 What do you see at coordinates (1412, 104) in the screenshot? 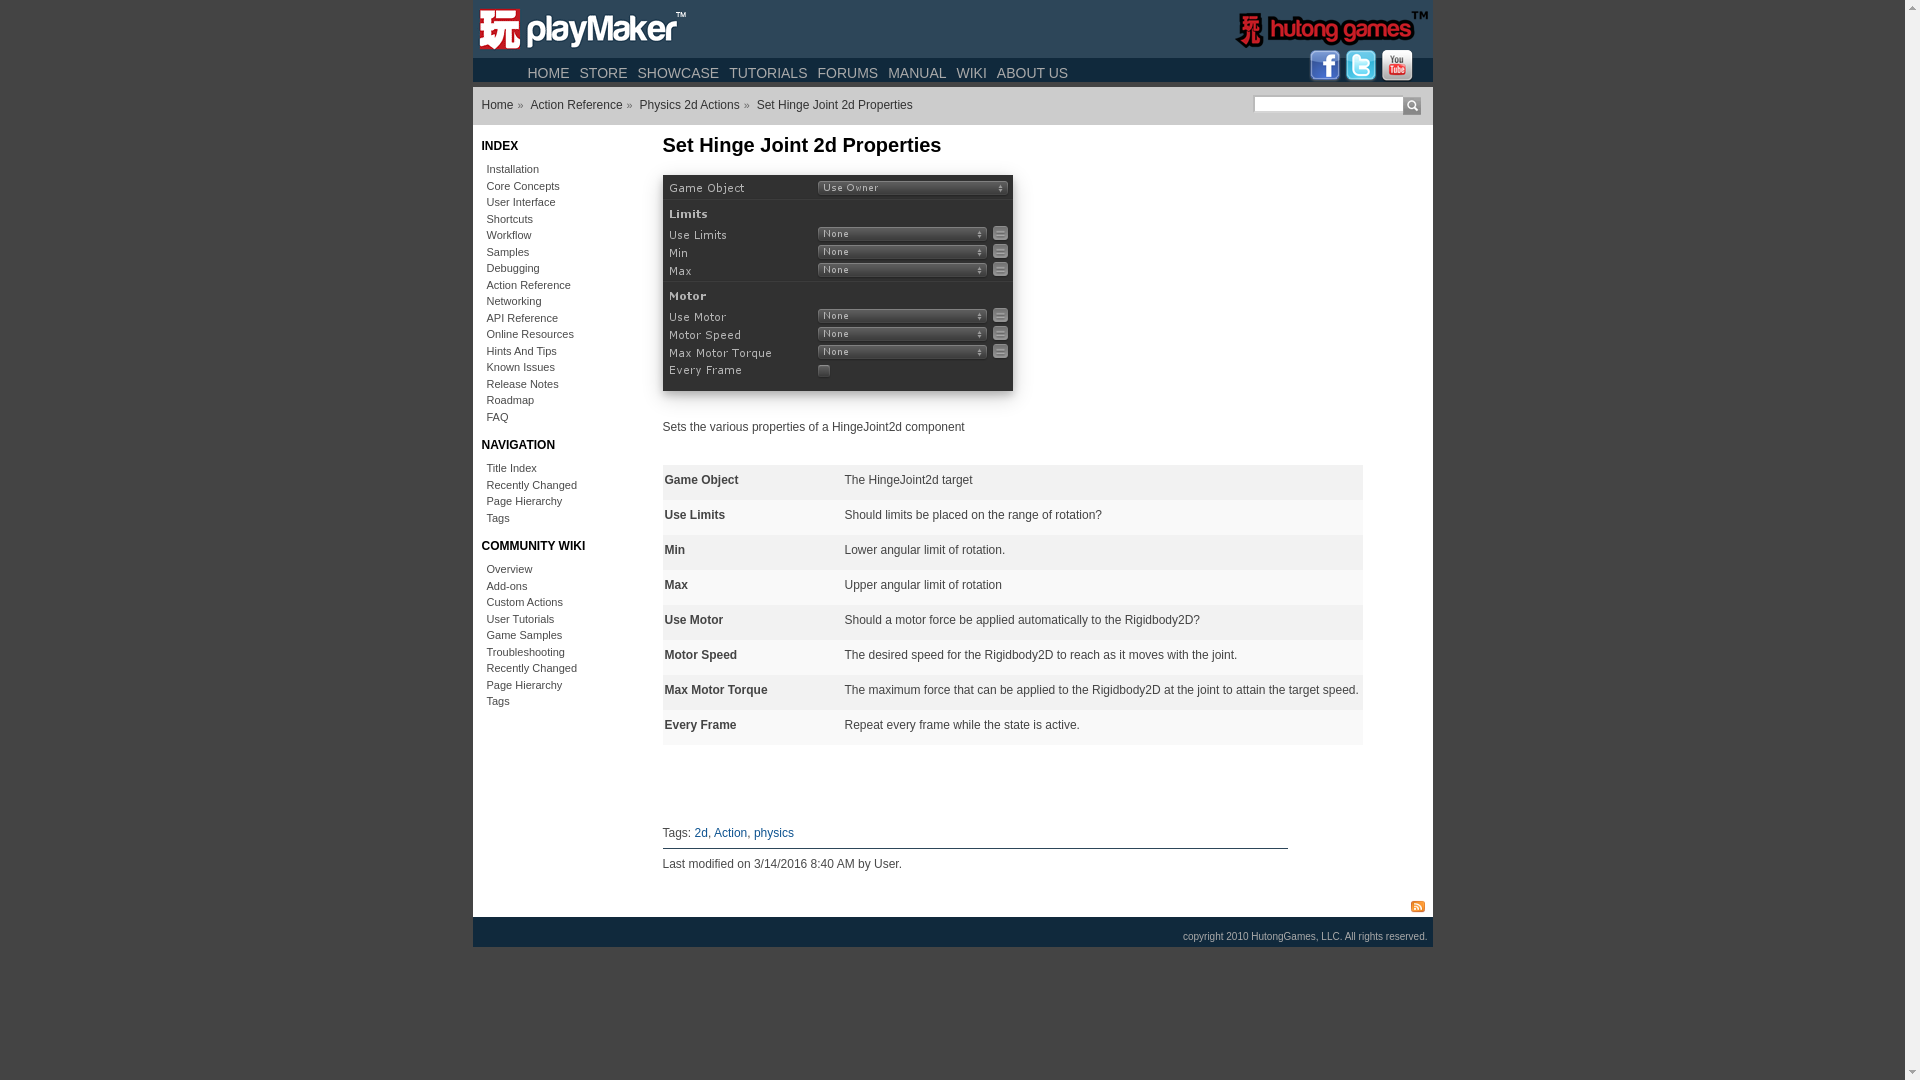
I see `OK` at bounding box center [1412, 104].